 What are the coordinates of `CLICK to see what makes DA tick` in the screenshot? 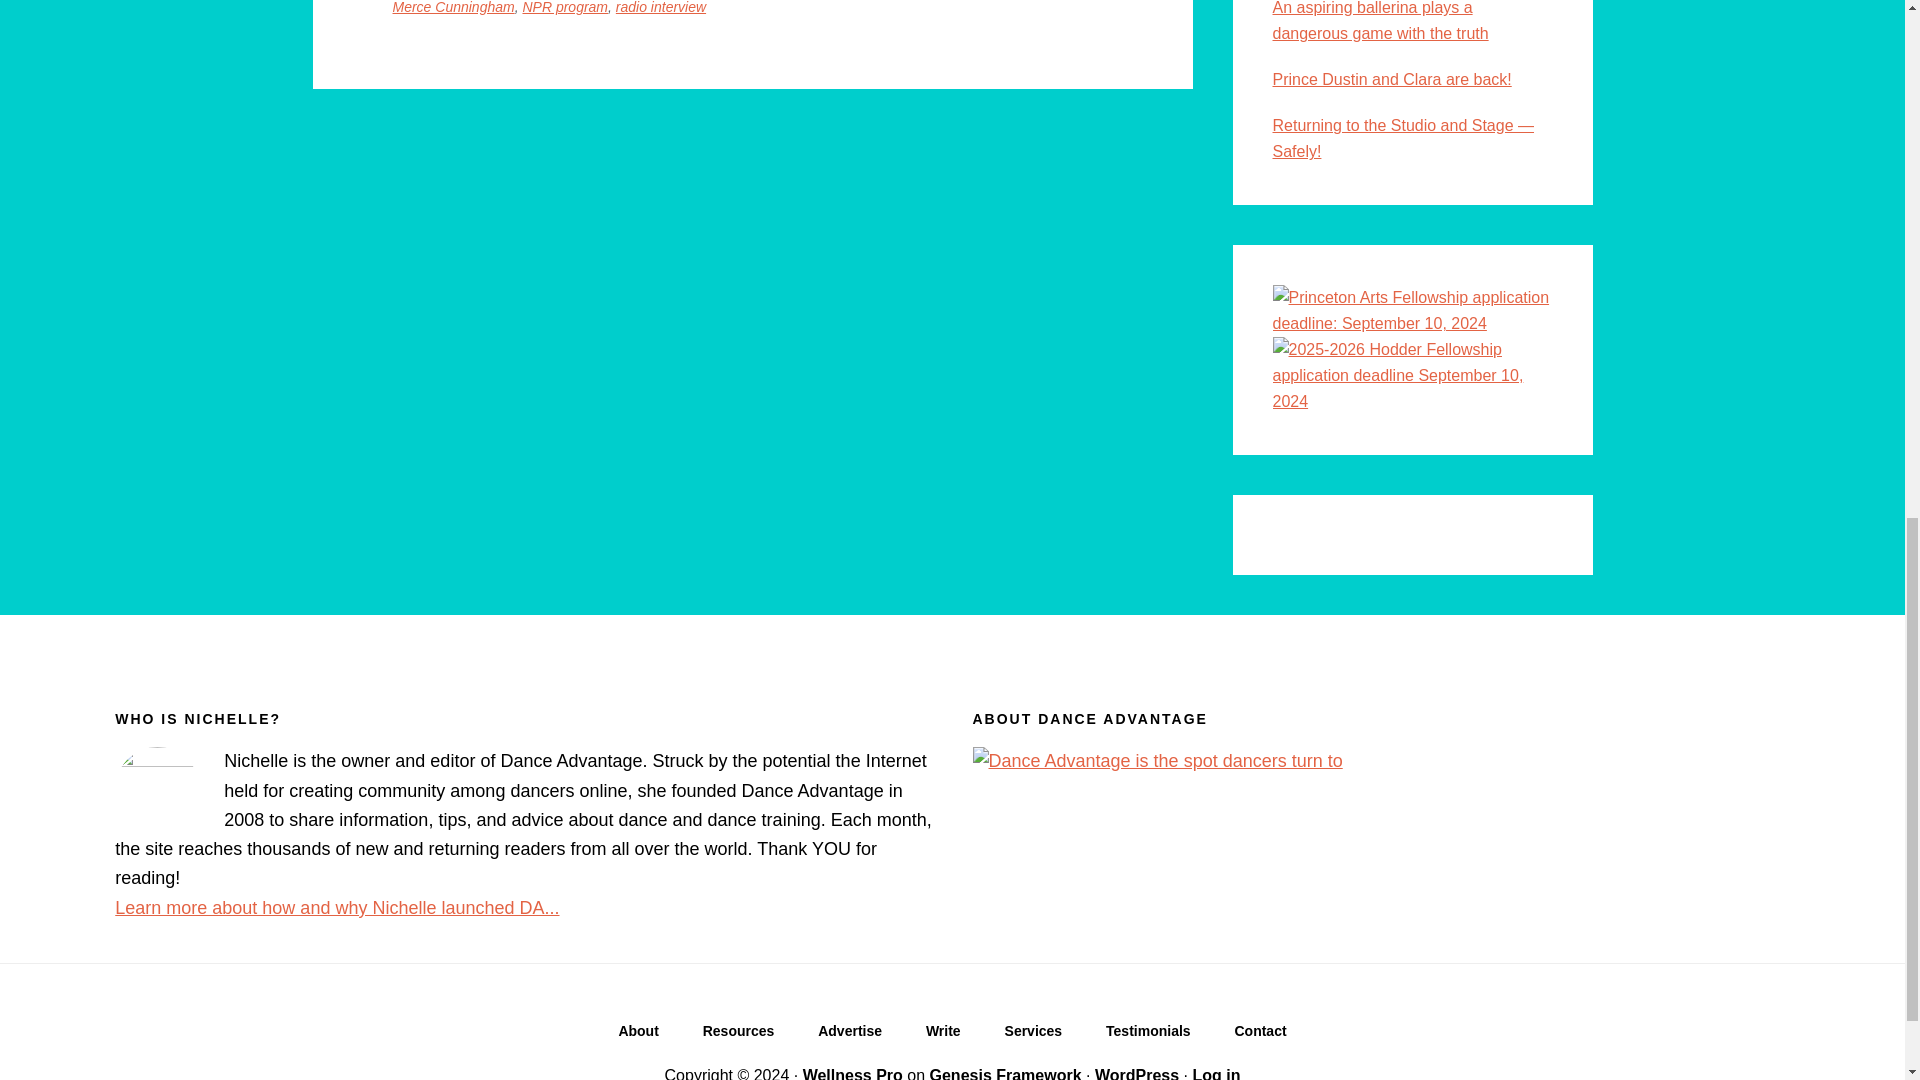 It's located at (637, 1035).